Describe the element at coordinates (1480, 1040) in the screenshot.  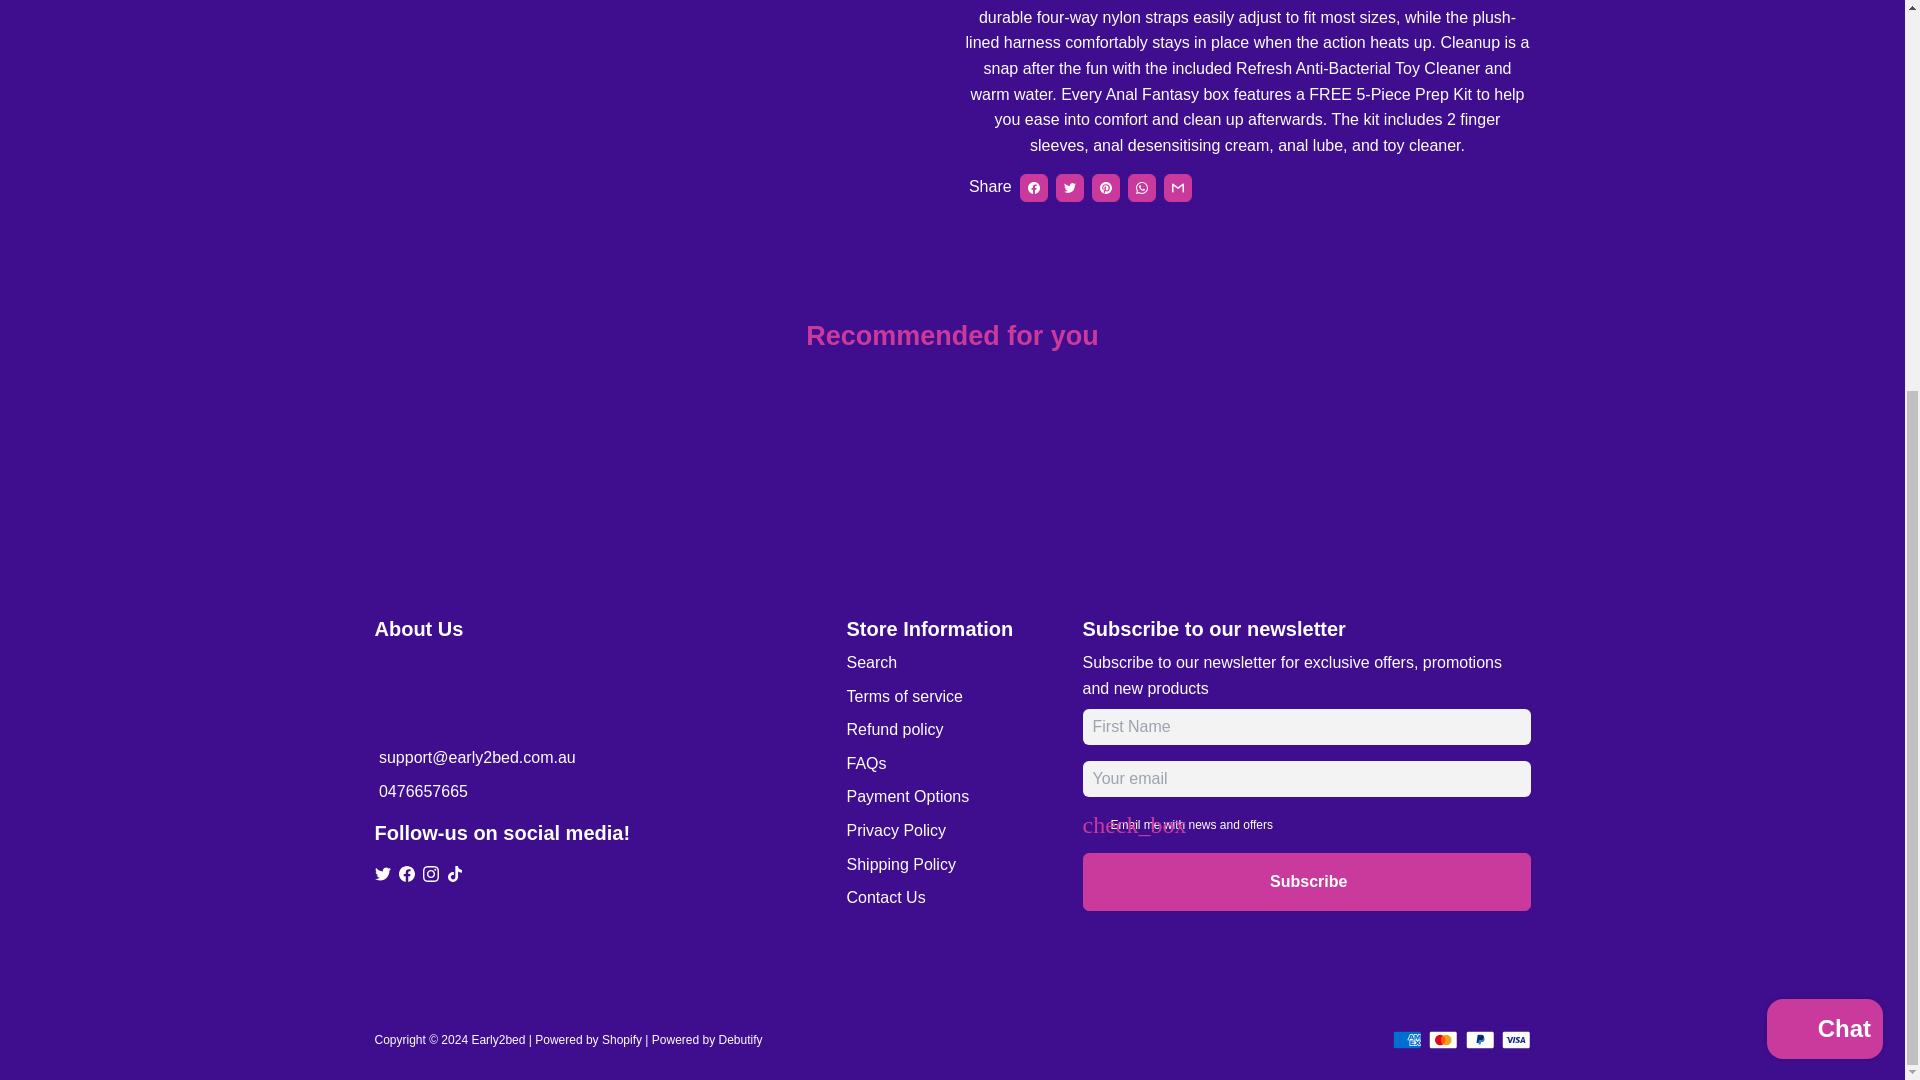
I see `PayPal` at that location.